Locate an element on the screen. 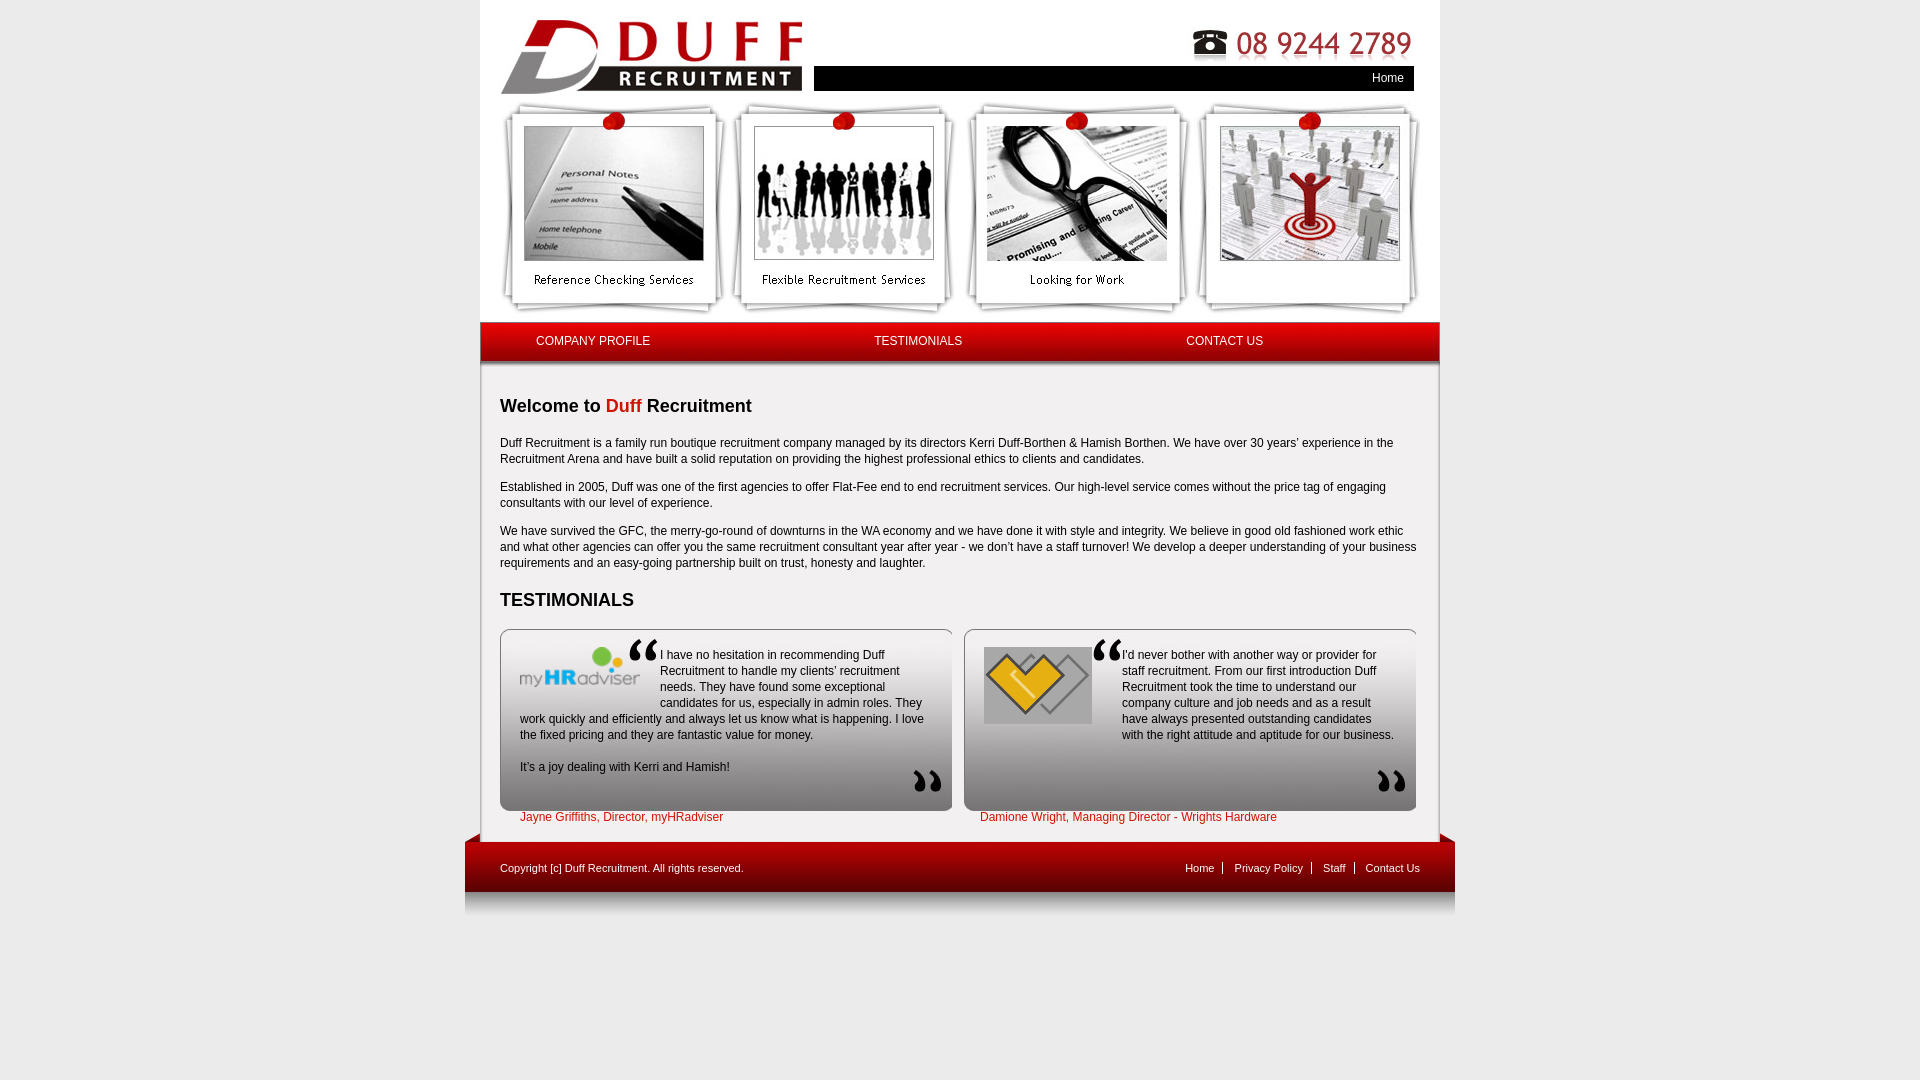 This screenshot has height=1080, width=1920. Contact Us is located at coordinates (1393, 868).